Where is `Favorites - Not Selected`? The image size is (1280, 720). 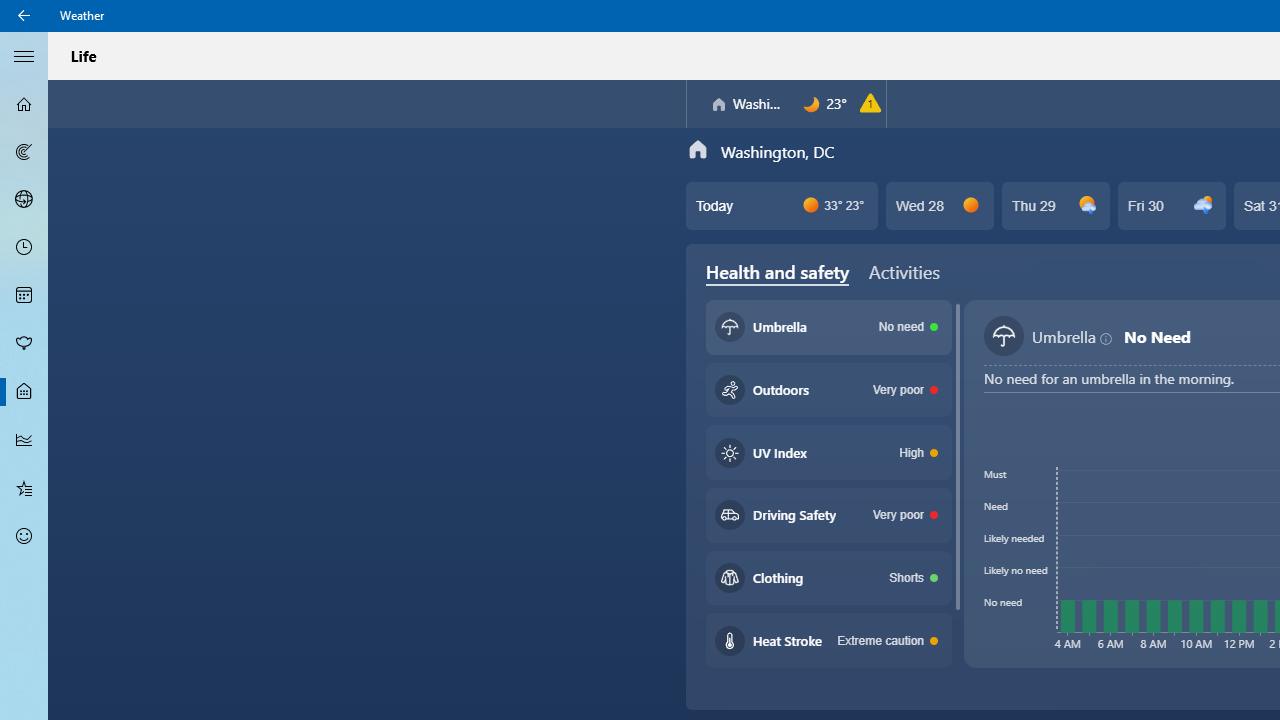 Favorites - Not Selected is located at coordinates (24, 487).